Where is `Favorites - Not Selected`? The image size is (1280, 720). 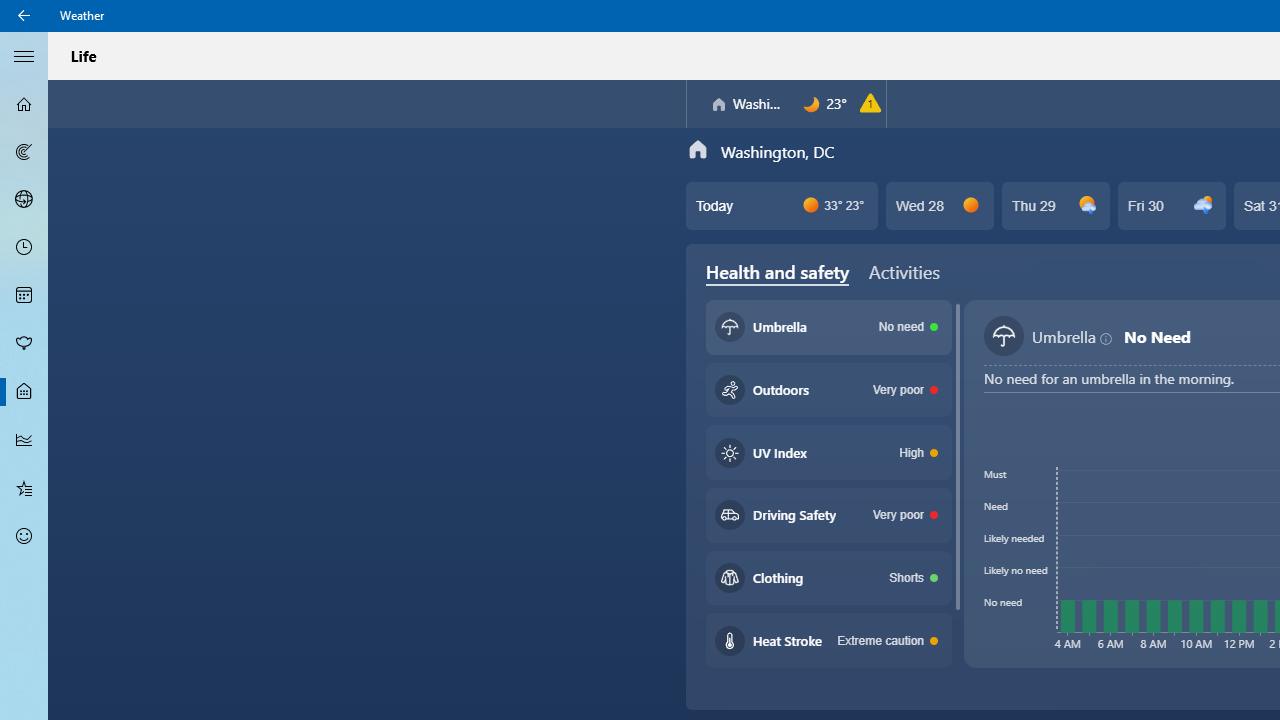 Favorites - Not Selected is located at coordinates (24, 487).